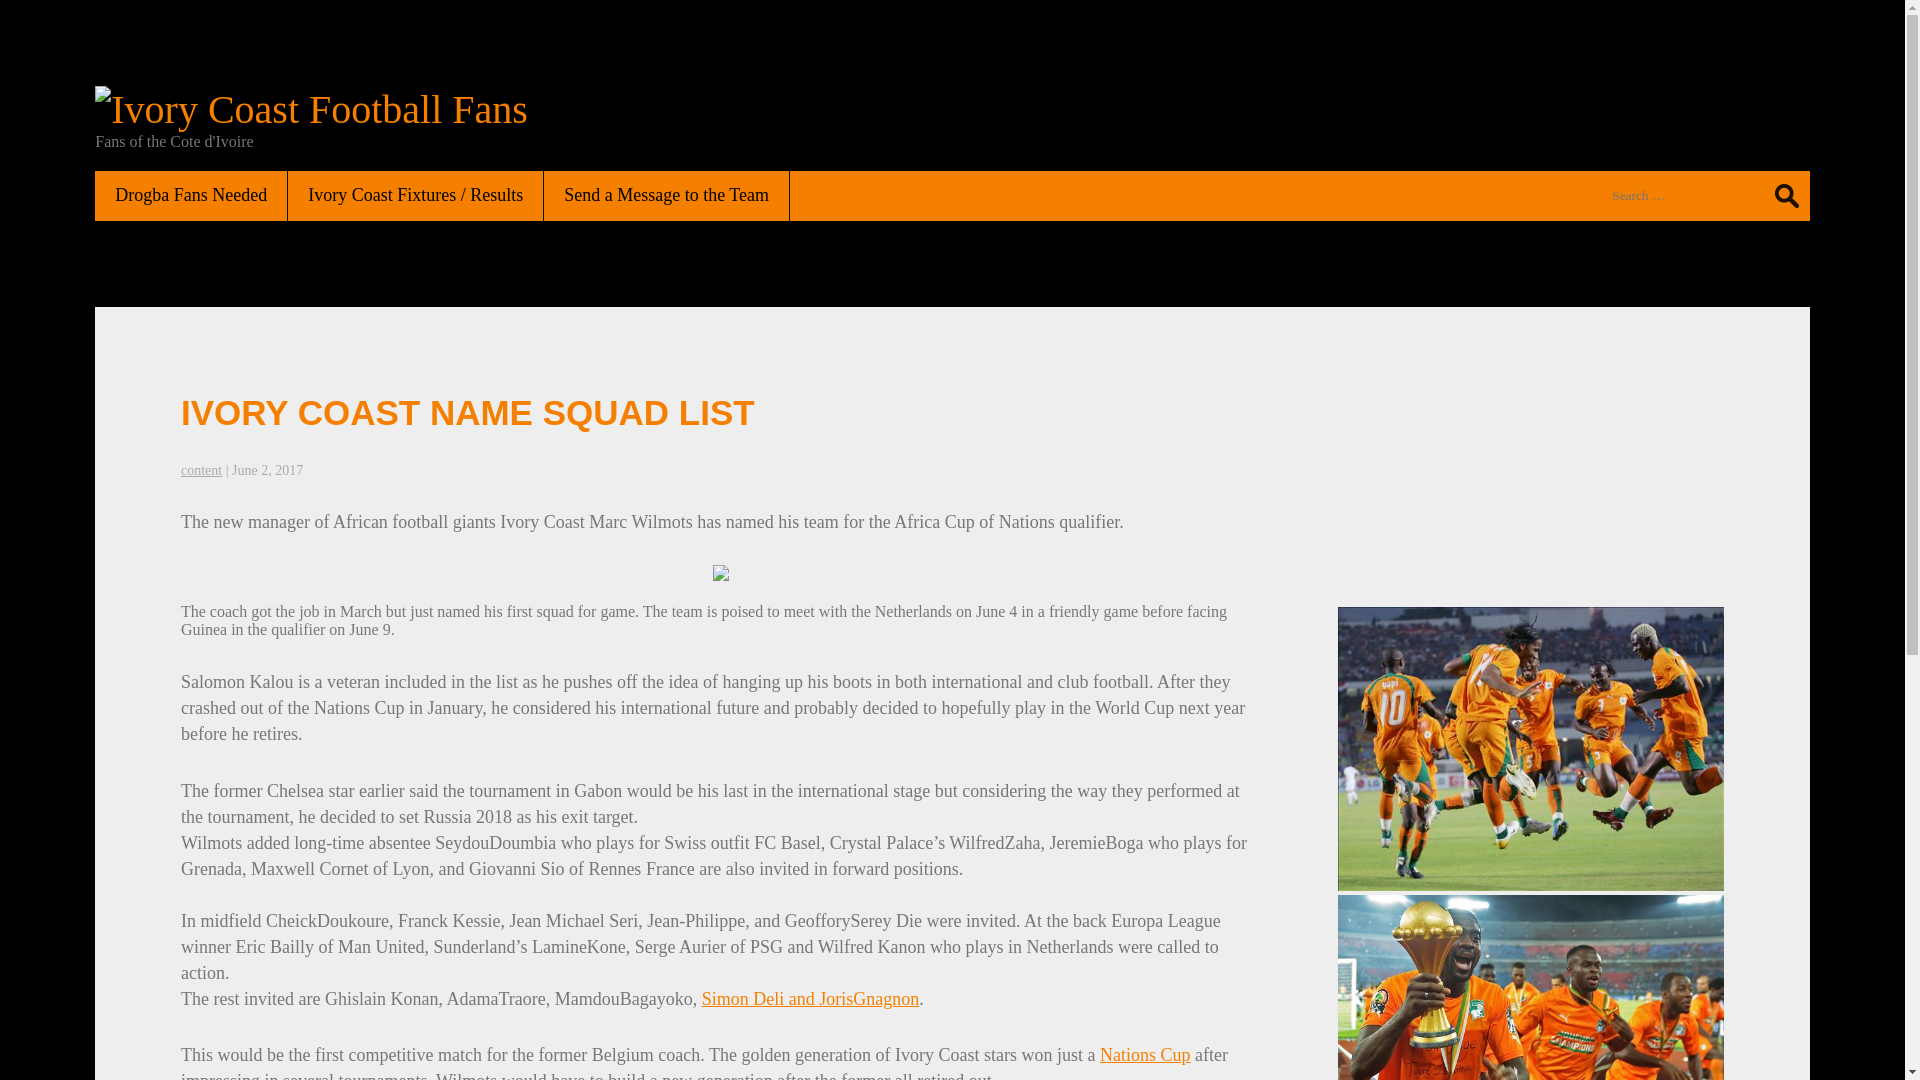 The width and height of the screenshot is (1920, 1080). Describe the element at coordinates (268, 470) in the screenshot. I see `June 2, 2017` at that location.